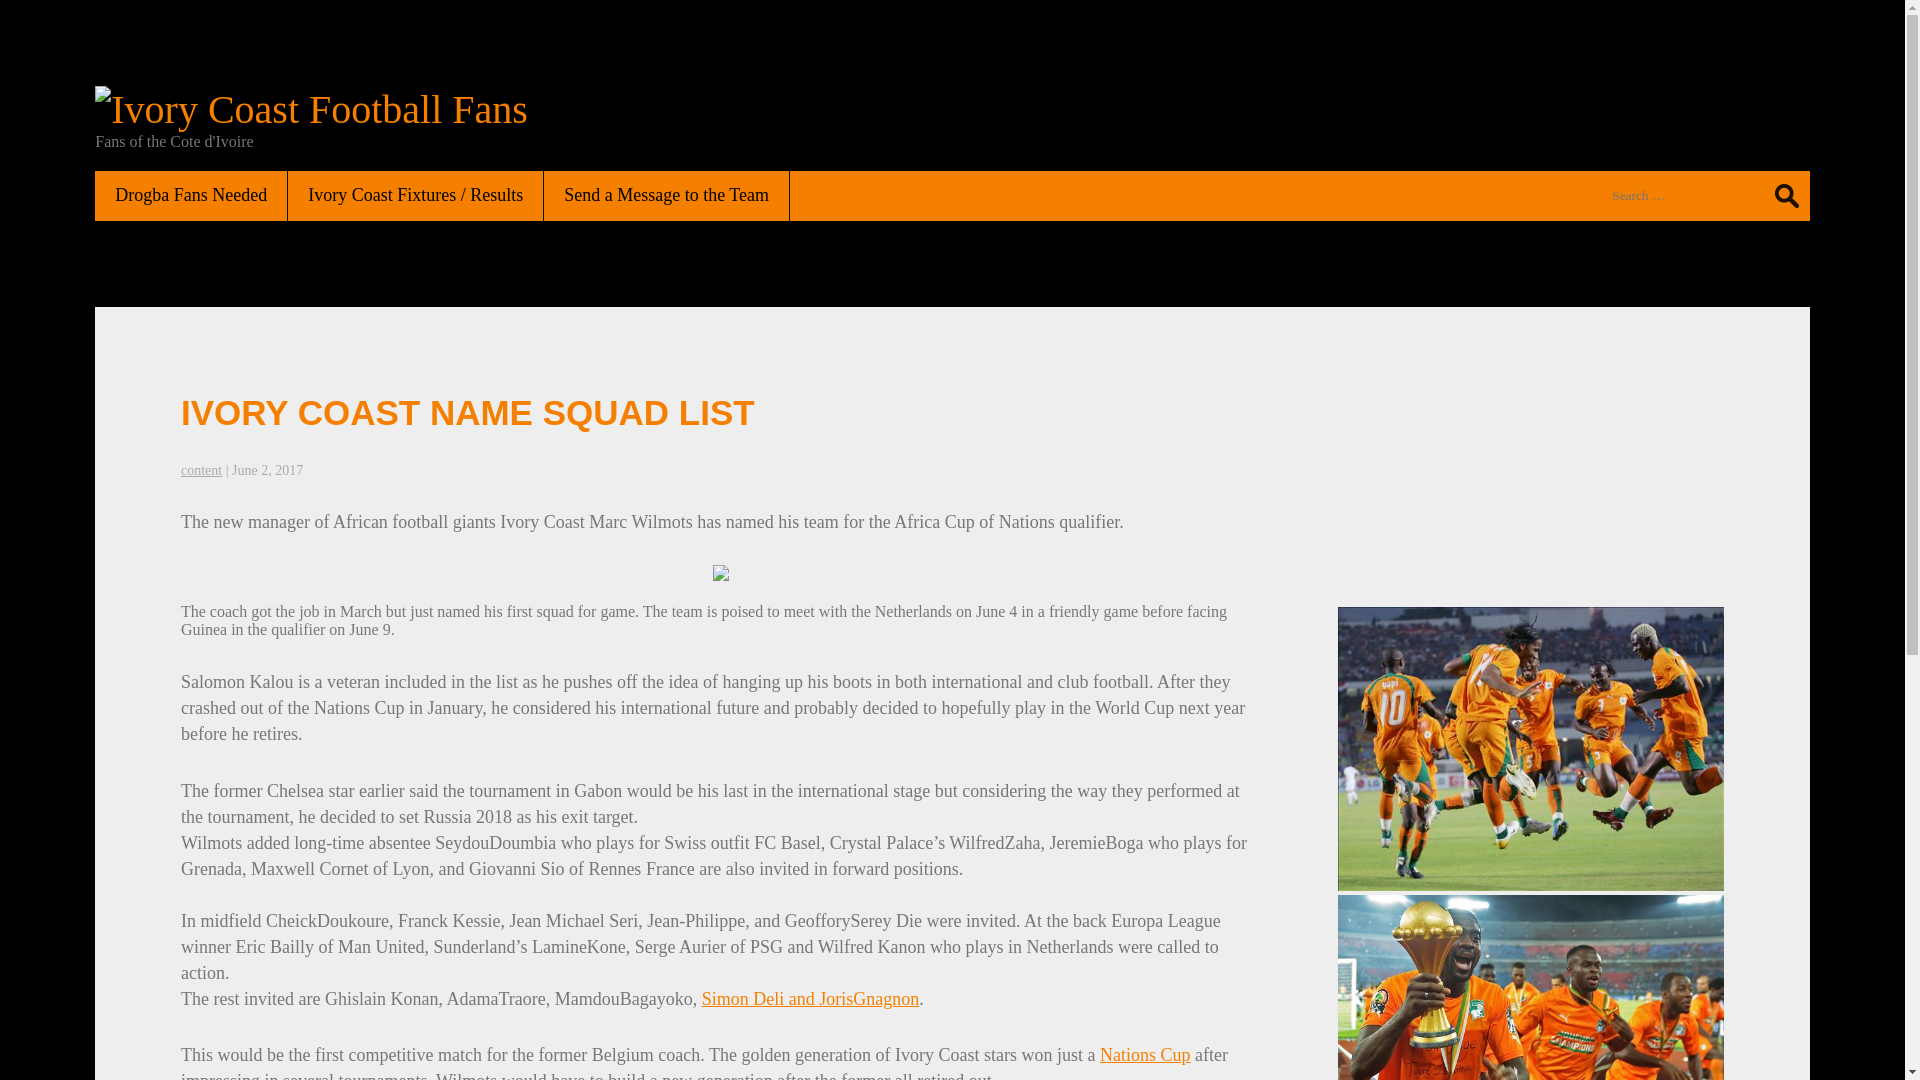 The width and height of the screenshot is (1920, 1080). Describe the element at coordinates (268, 470) in the screenshot. I see `June 2, 2017` at that location.